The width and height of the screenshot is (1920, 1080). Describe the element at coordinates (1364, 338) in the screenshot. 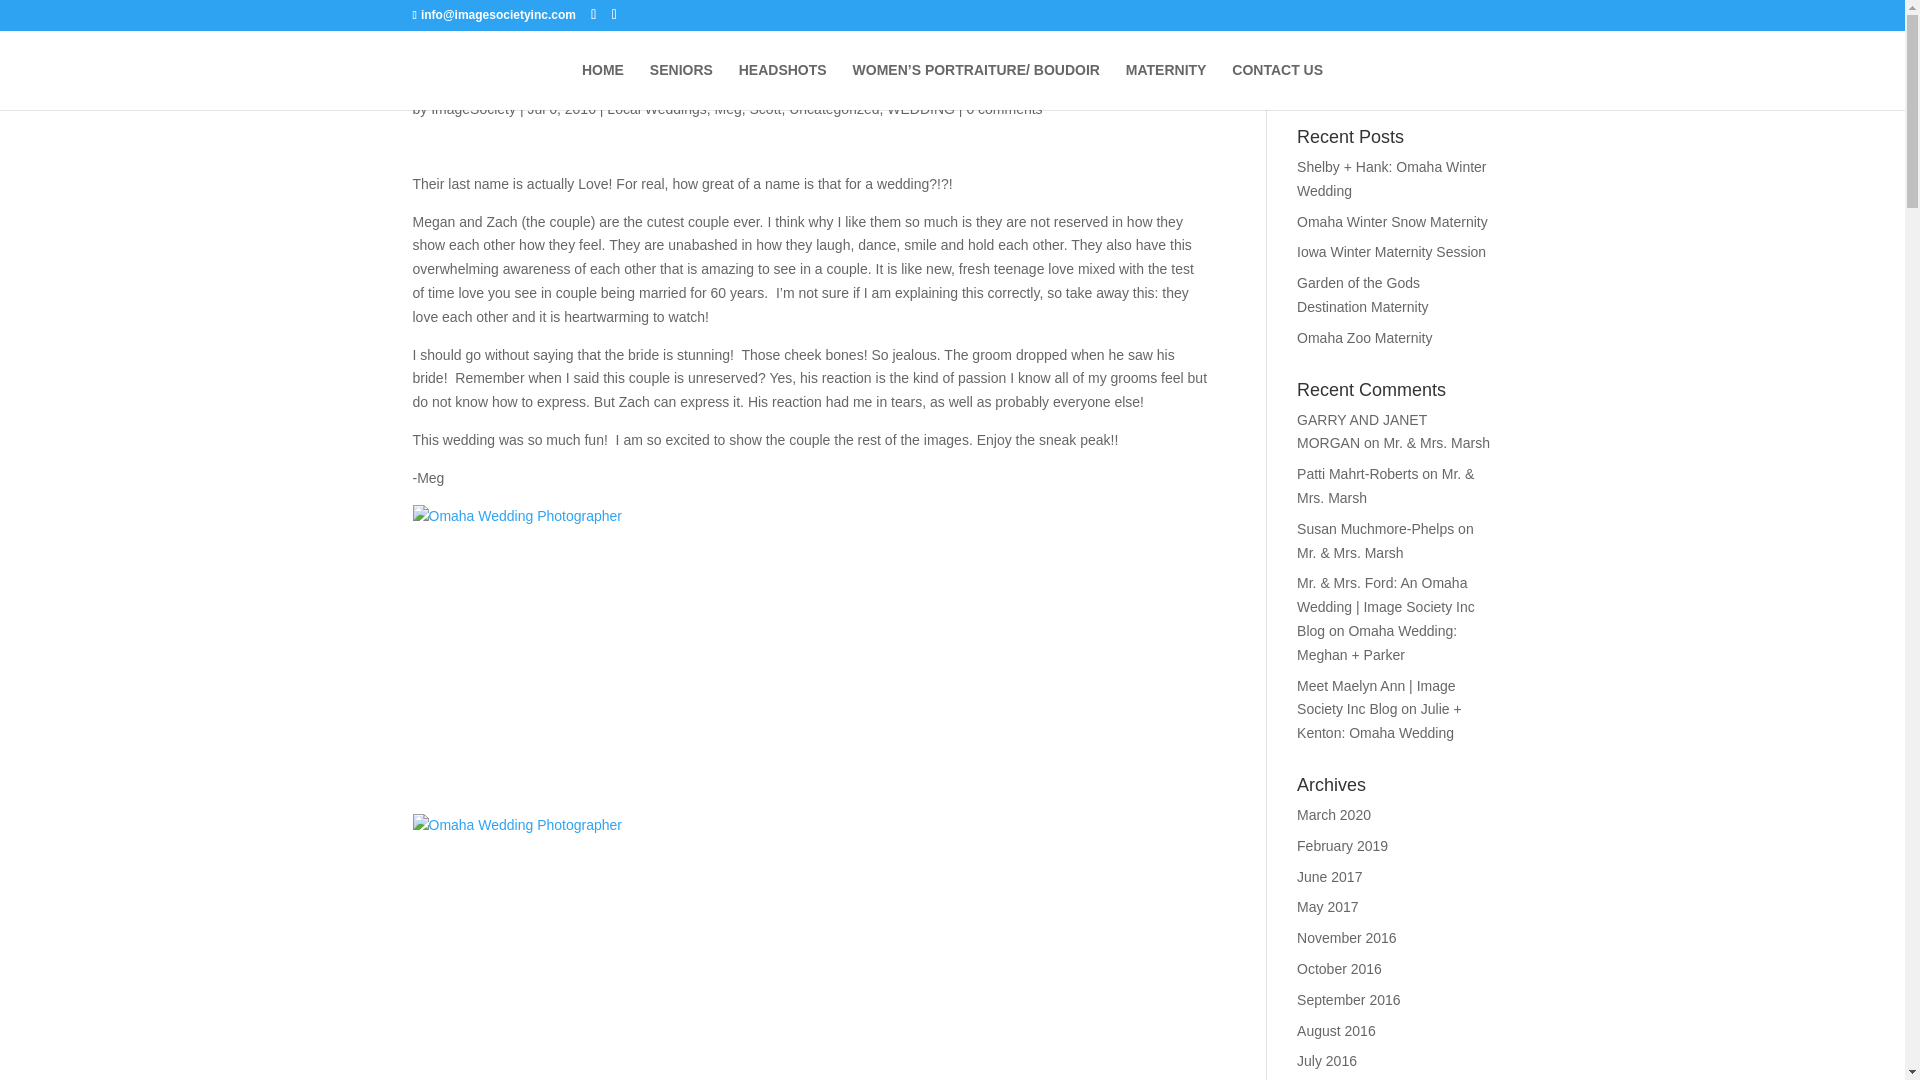

I see `Omaha Zoo Maternity` at that location.